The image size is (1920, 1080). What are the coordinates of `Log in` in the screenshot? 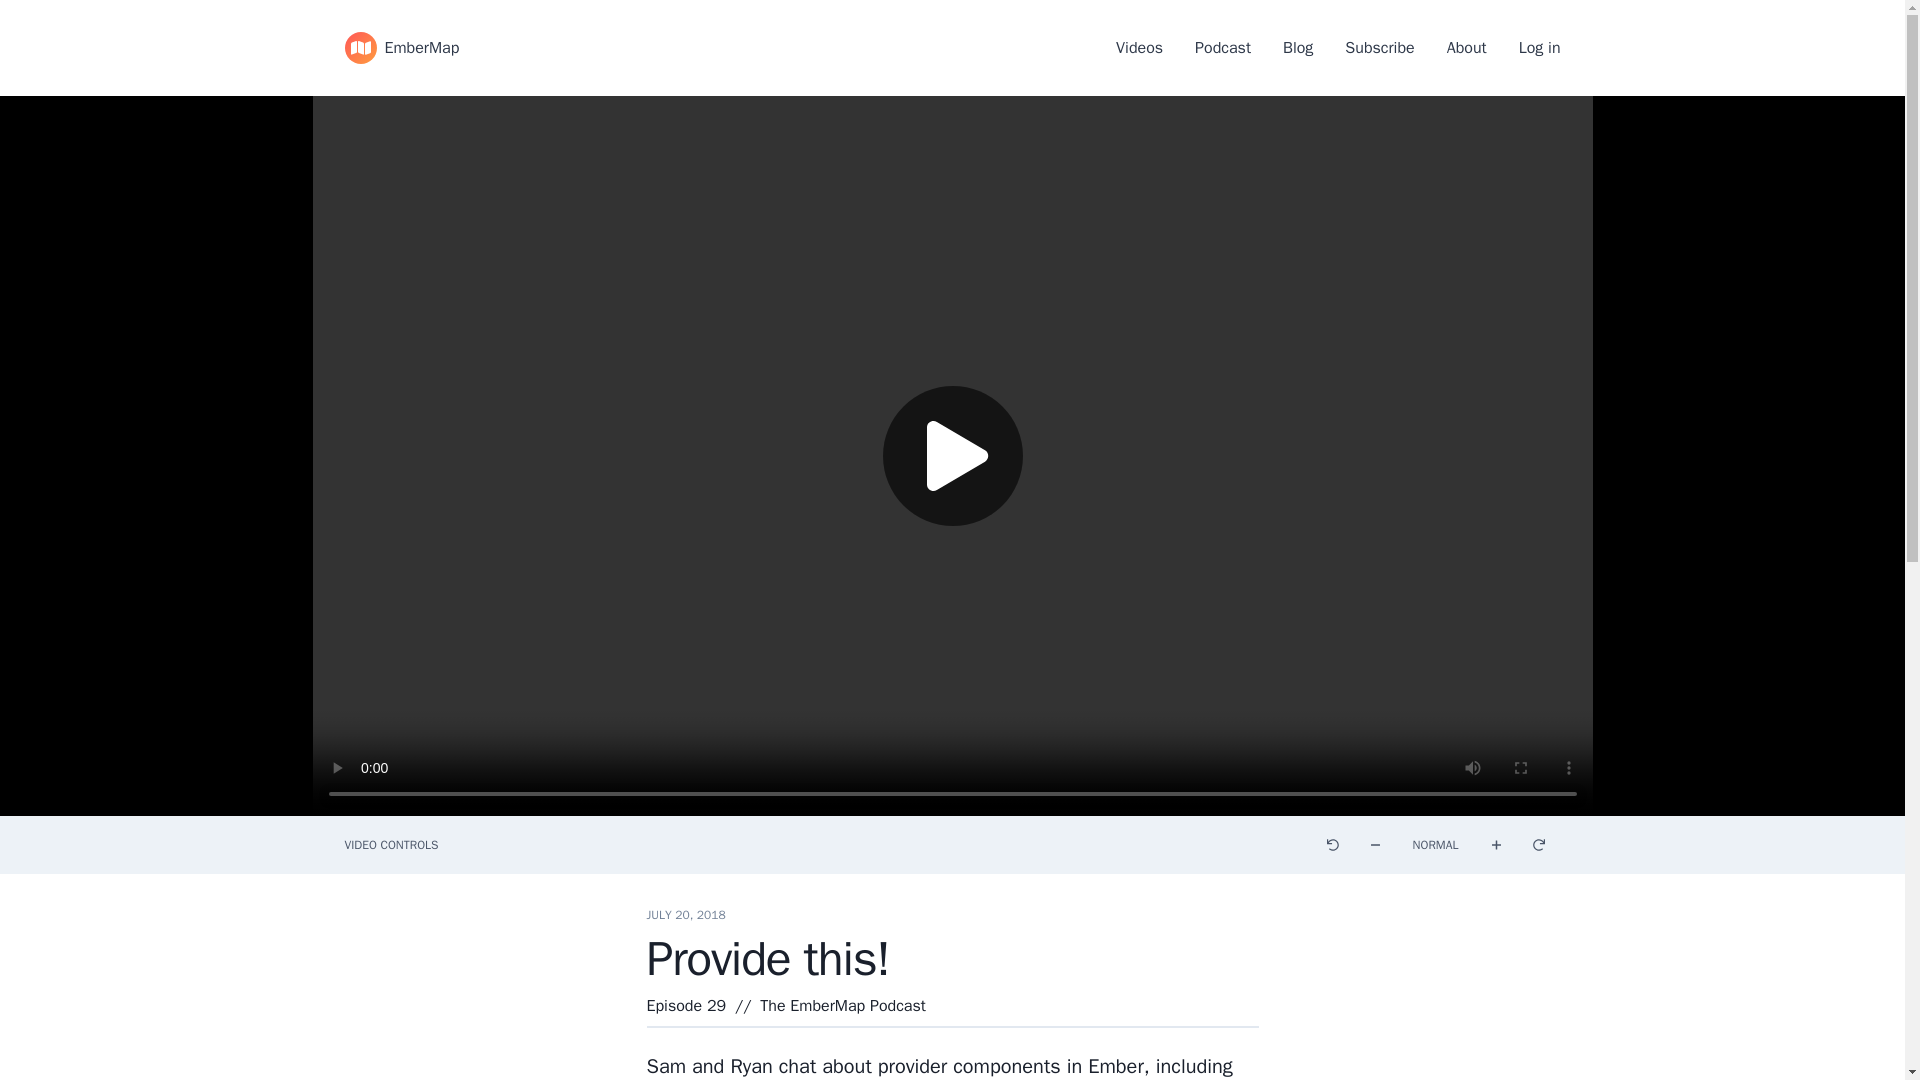 It's located at (1539, 48).